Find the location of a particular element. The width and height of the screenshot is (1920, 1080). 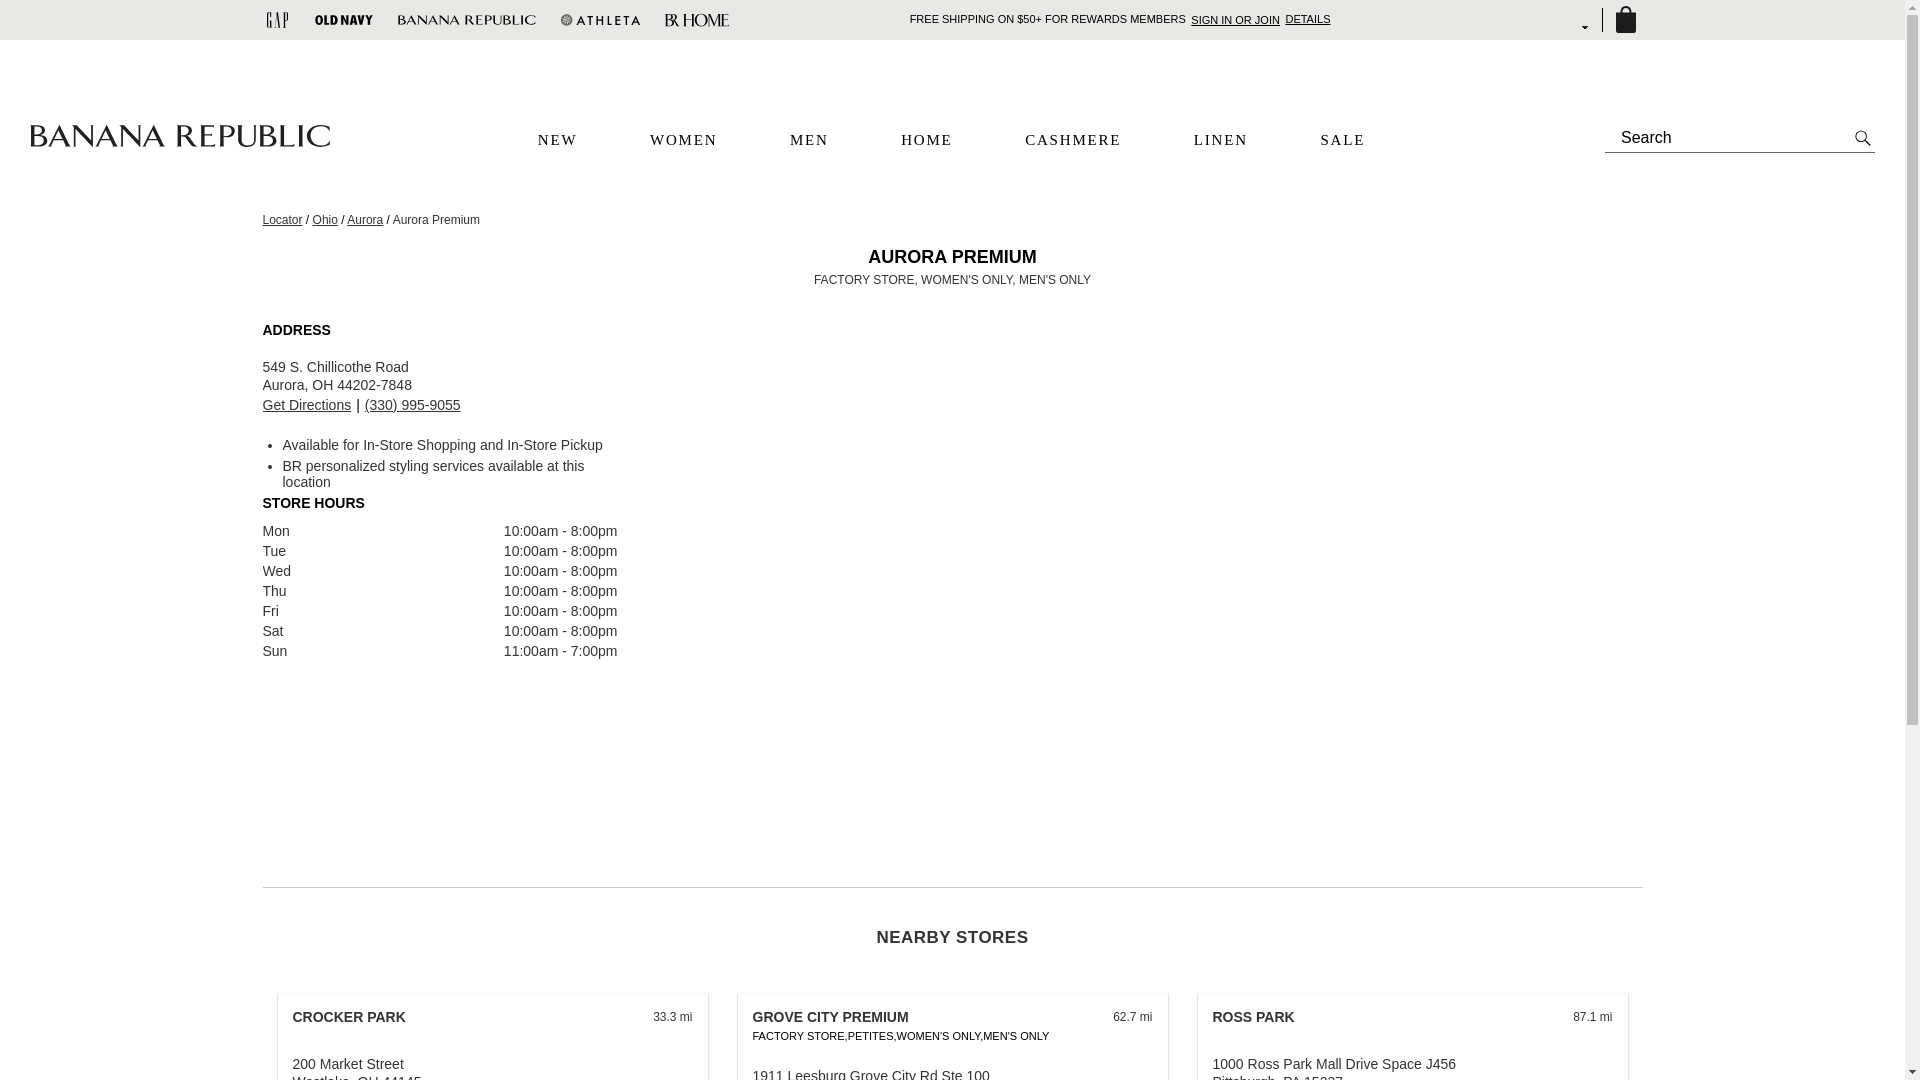

Get Directions is located at coordinates (306, 405).